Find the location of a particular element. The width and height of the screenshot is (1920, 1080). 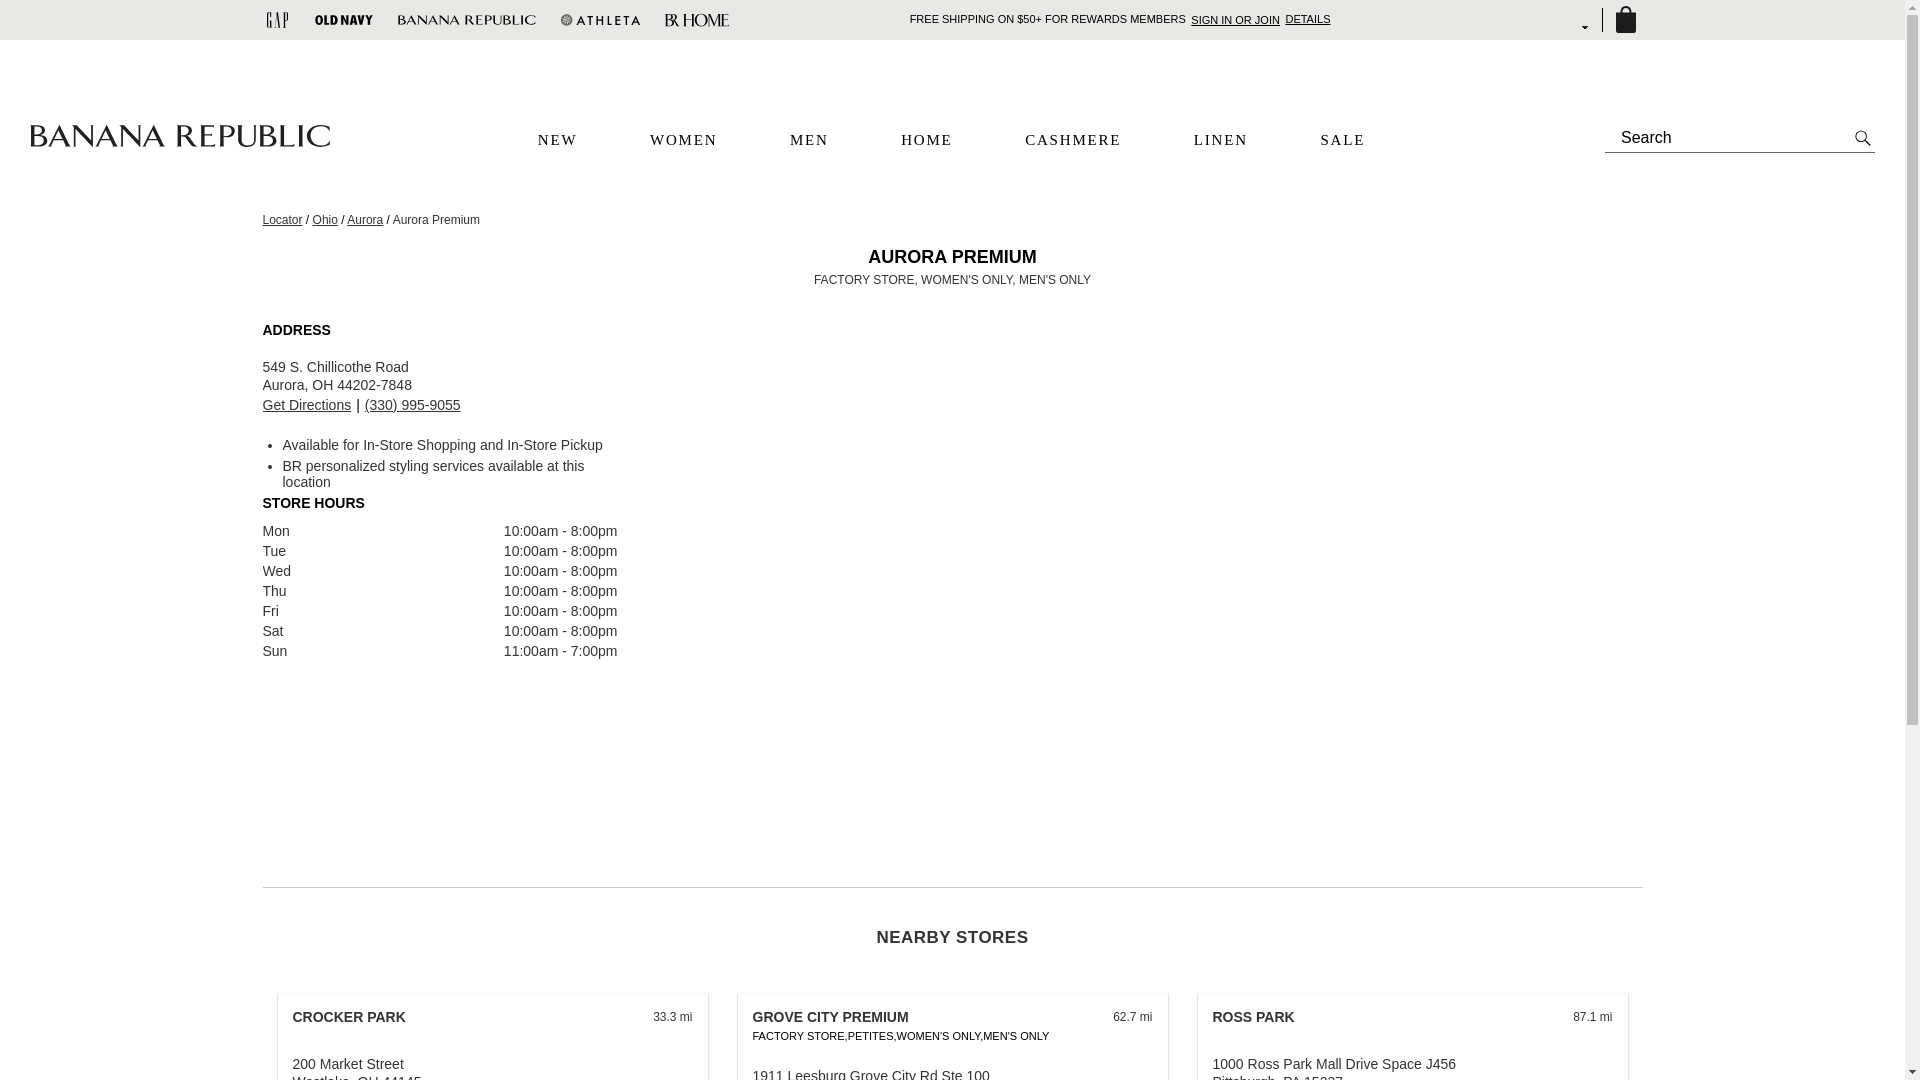

Get Directions is located at coordinates (306, 405).